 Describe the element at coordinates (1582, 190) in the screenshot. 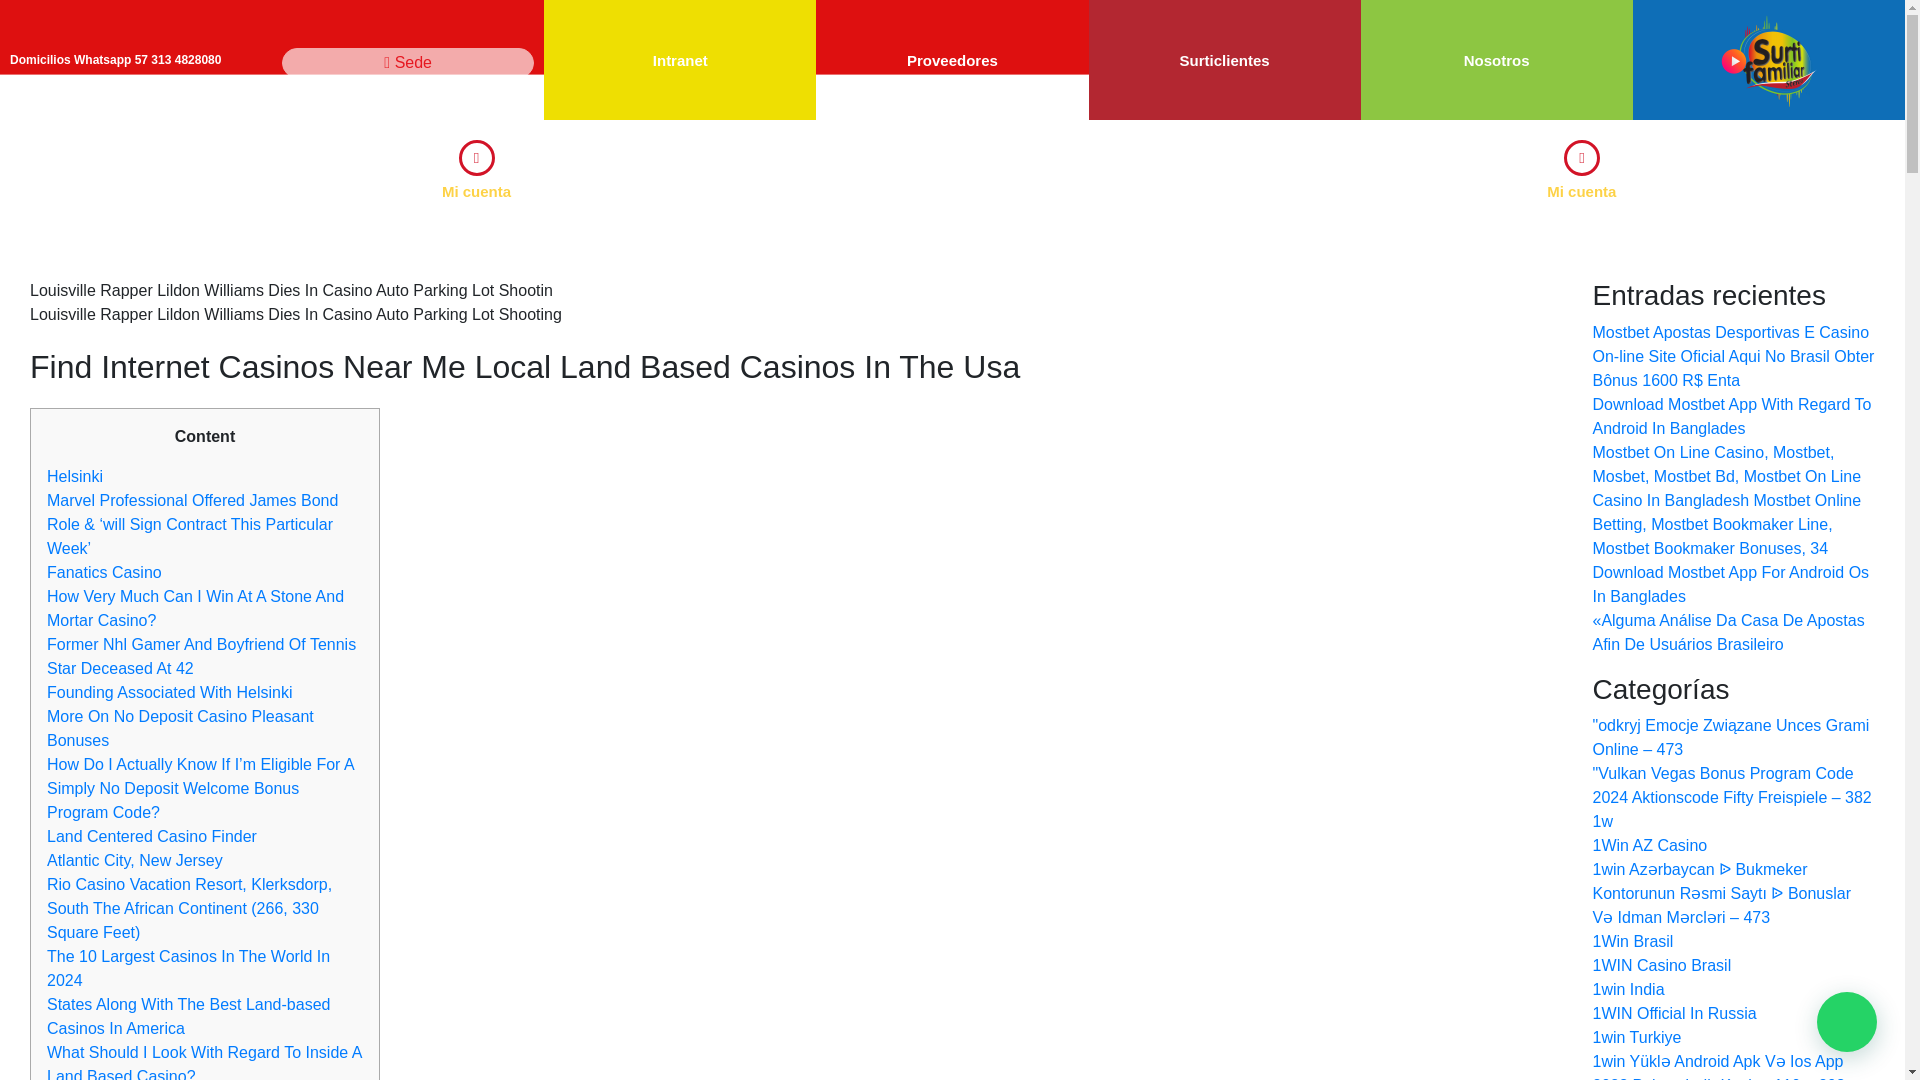

I see `Mi cuenta` at that location.